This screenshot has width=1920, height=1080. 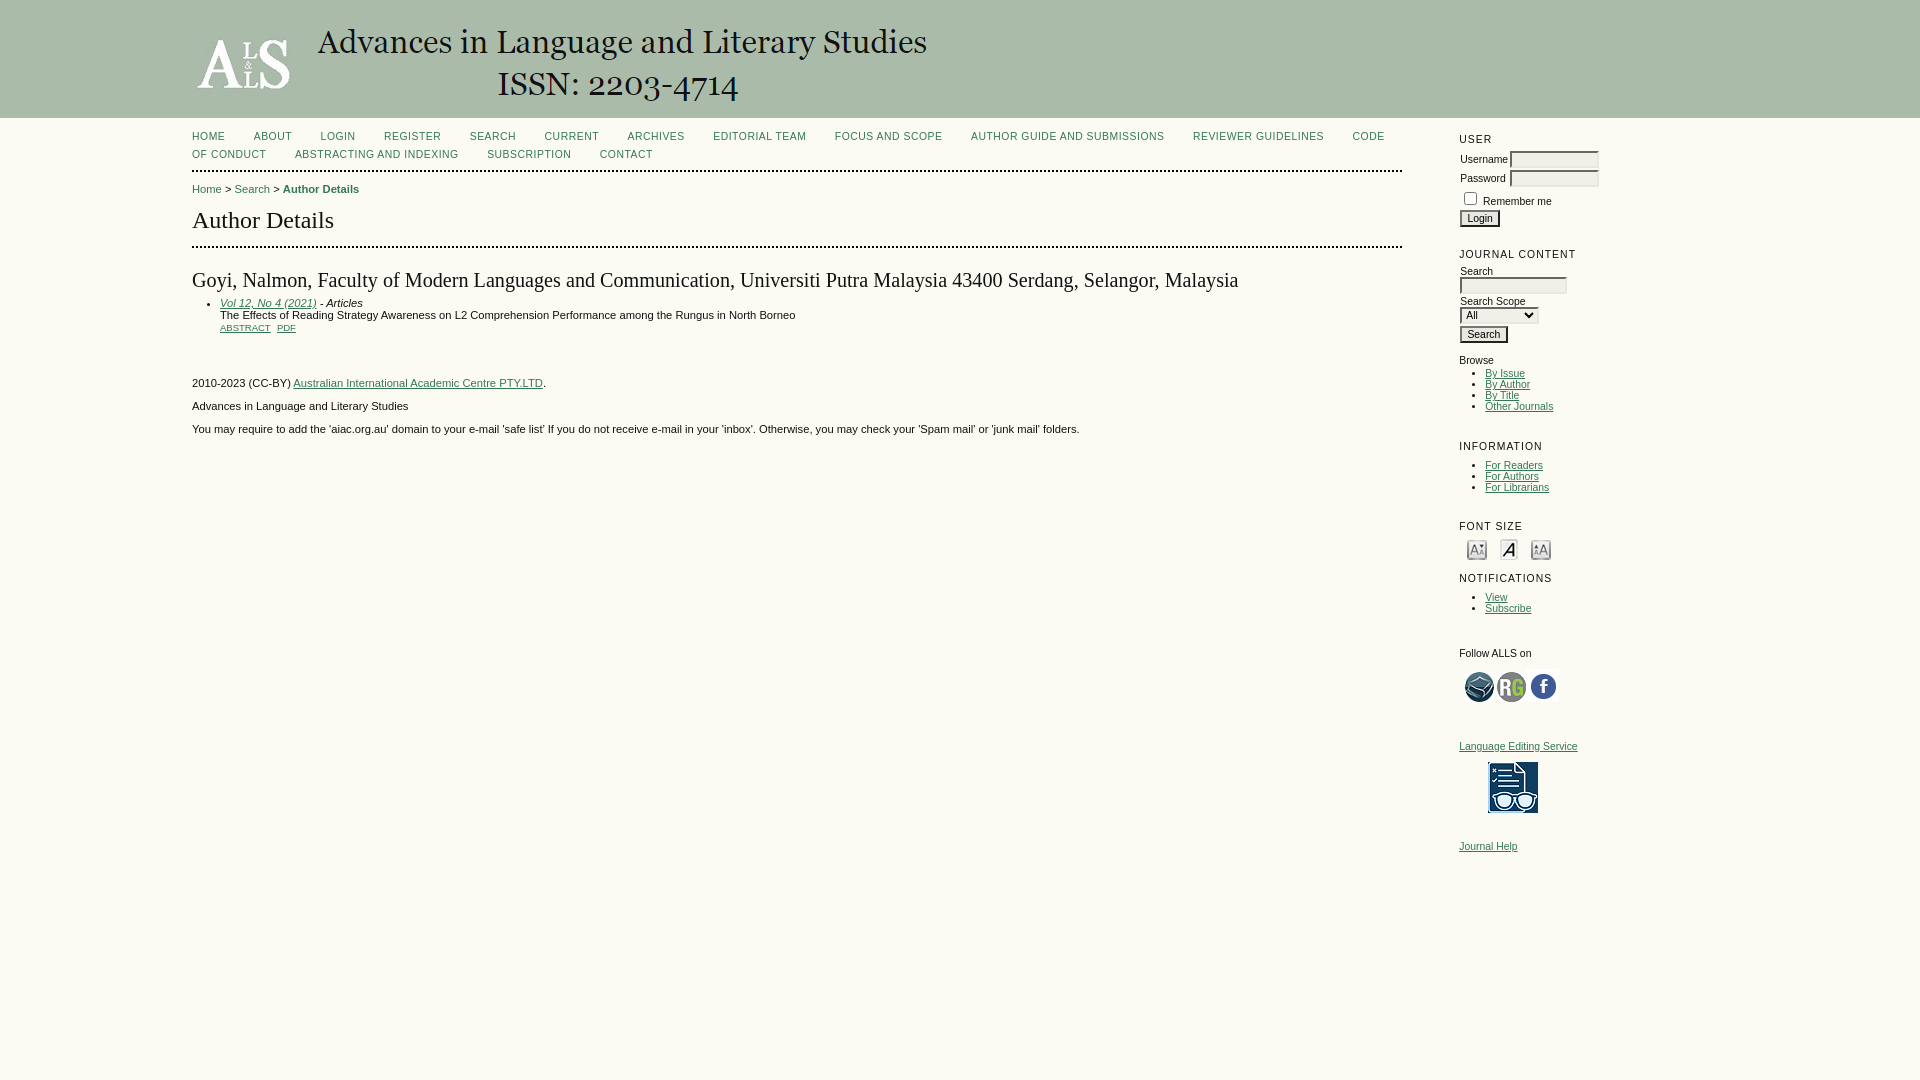 What do you see at coordinates (493, 136) in the screenshot?
I see `SEARCH` at bounding box center [493, 136].